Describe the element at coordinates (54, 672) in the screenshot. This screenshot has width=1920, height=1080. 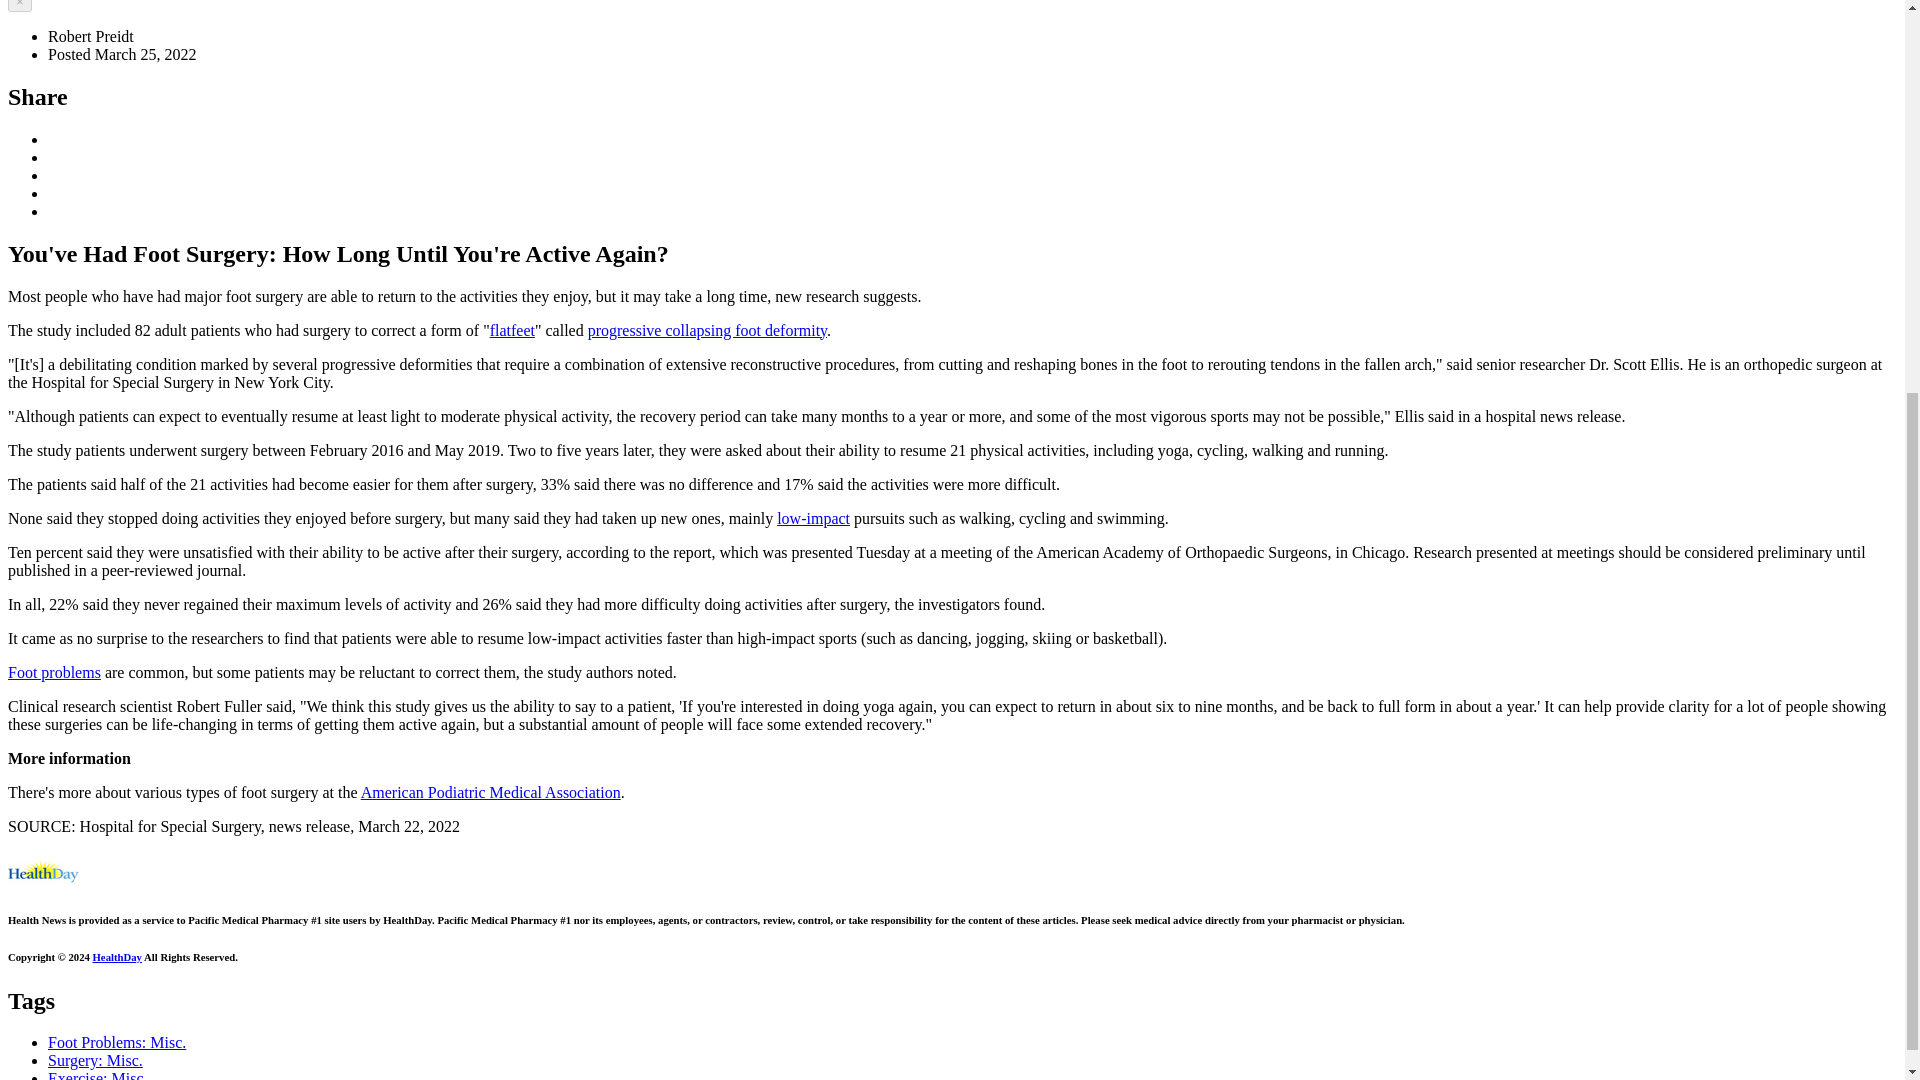
I see `Foot problems` at that location.